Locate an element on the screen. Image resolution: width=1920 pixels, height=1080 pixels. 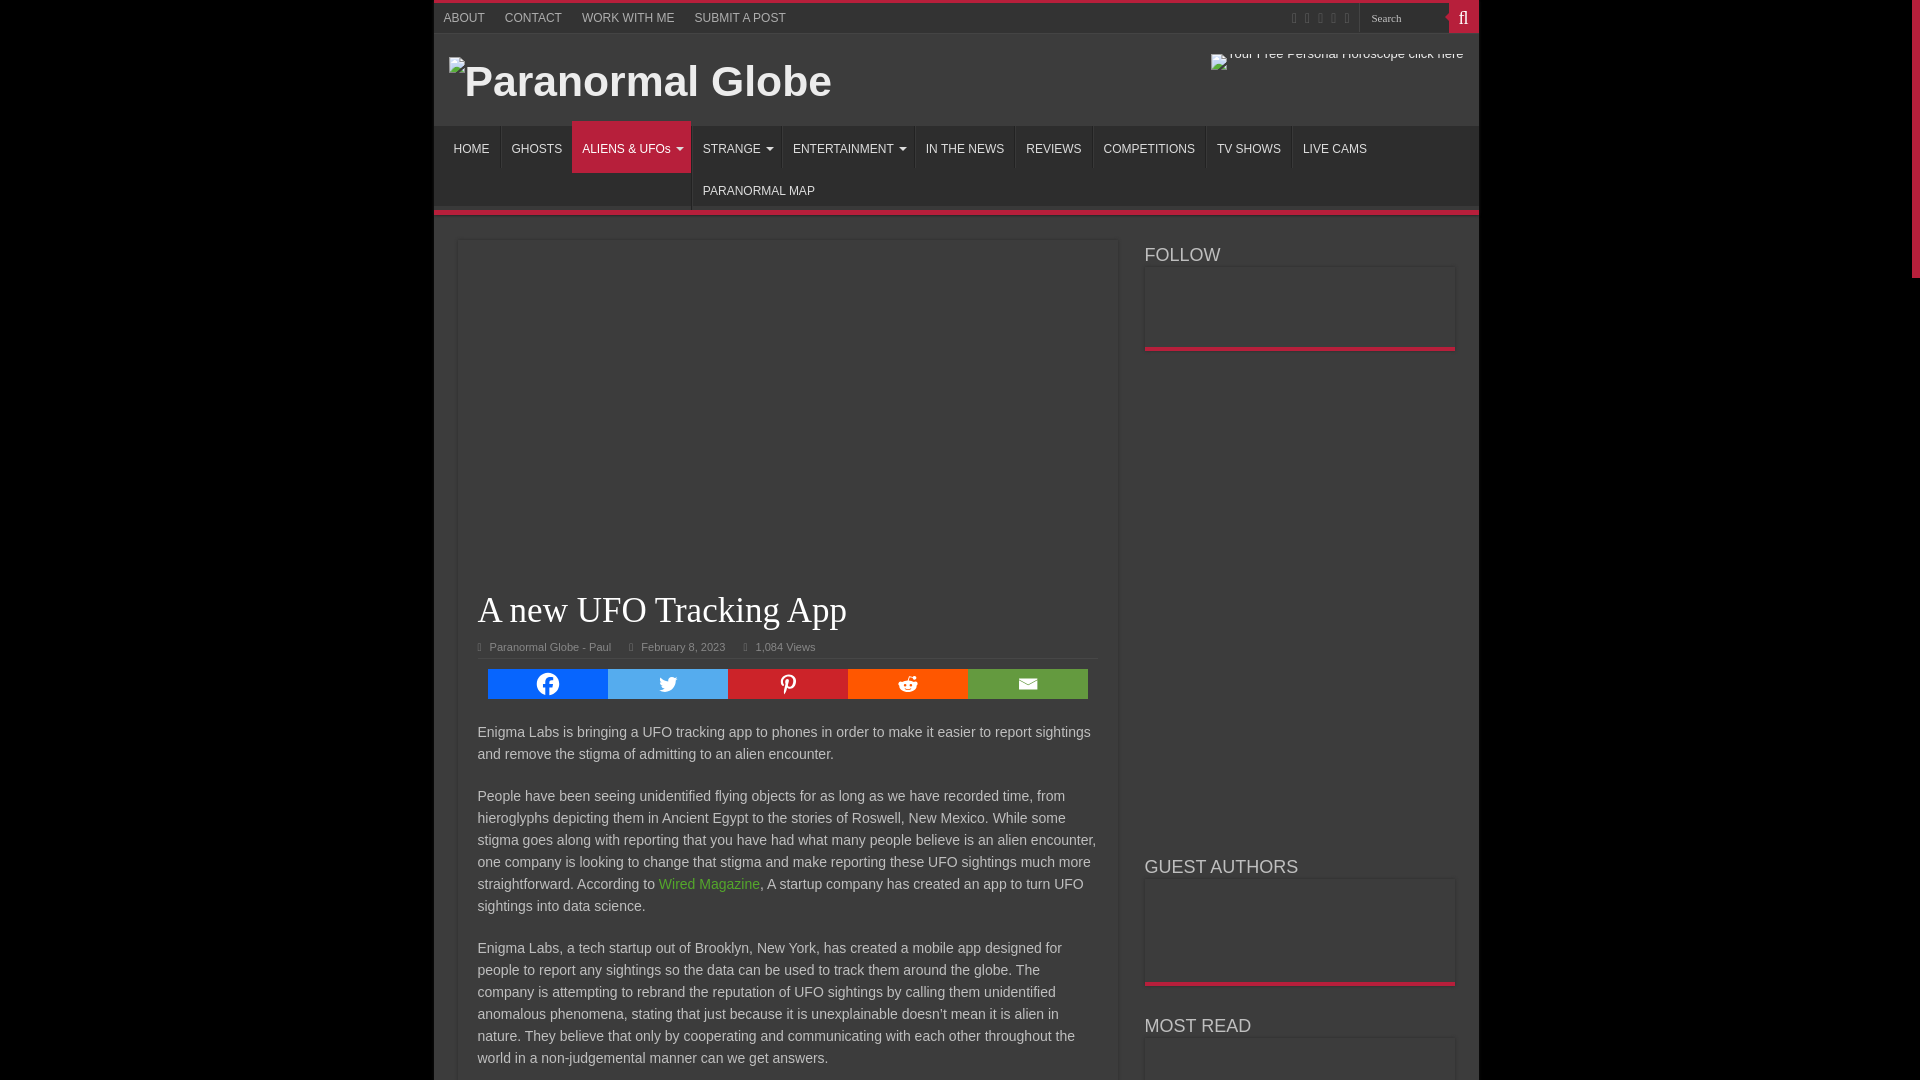
SUBMIT A POST is located at coordinates (740, 18).